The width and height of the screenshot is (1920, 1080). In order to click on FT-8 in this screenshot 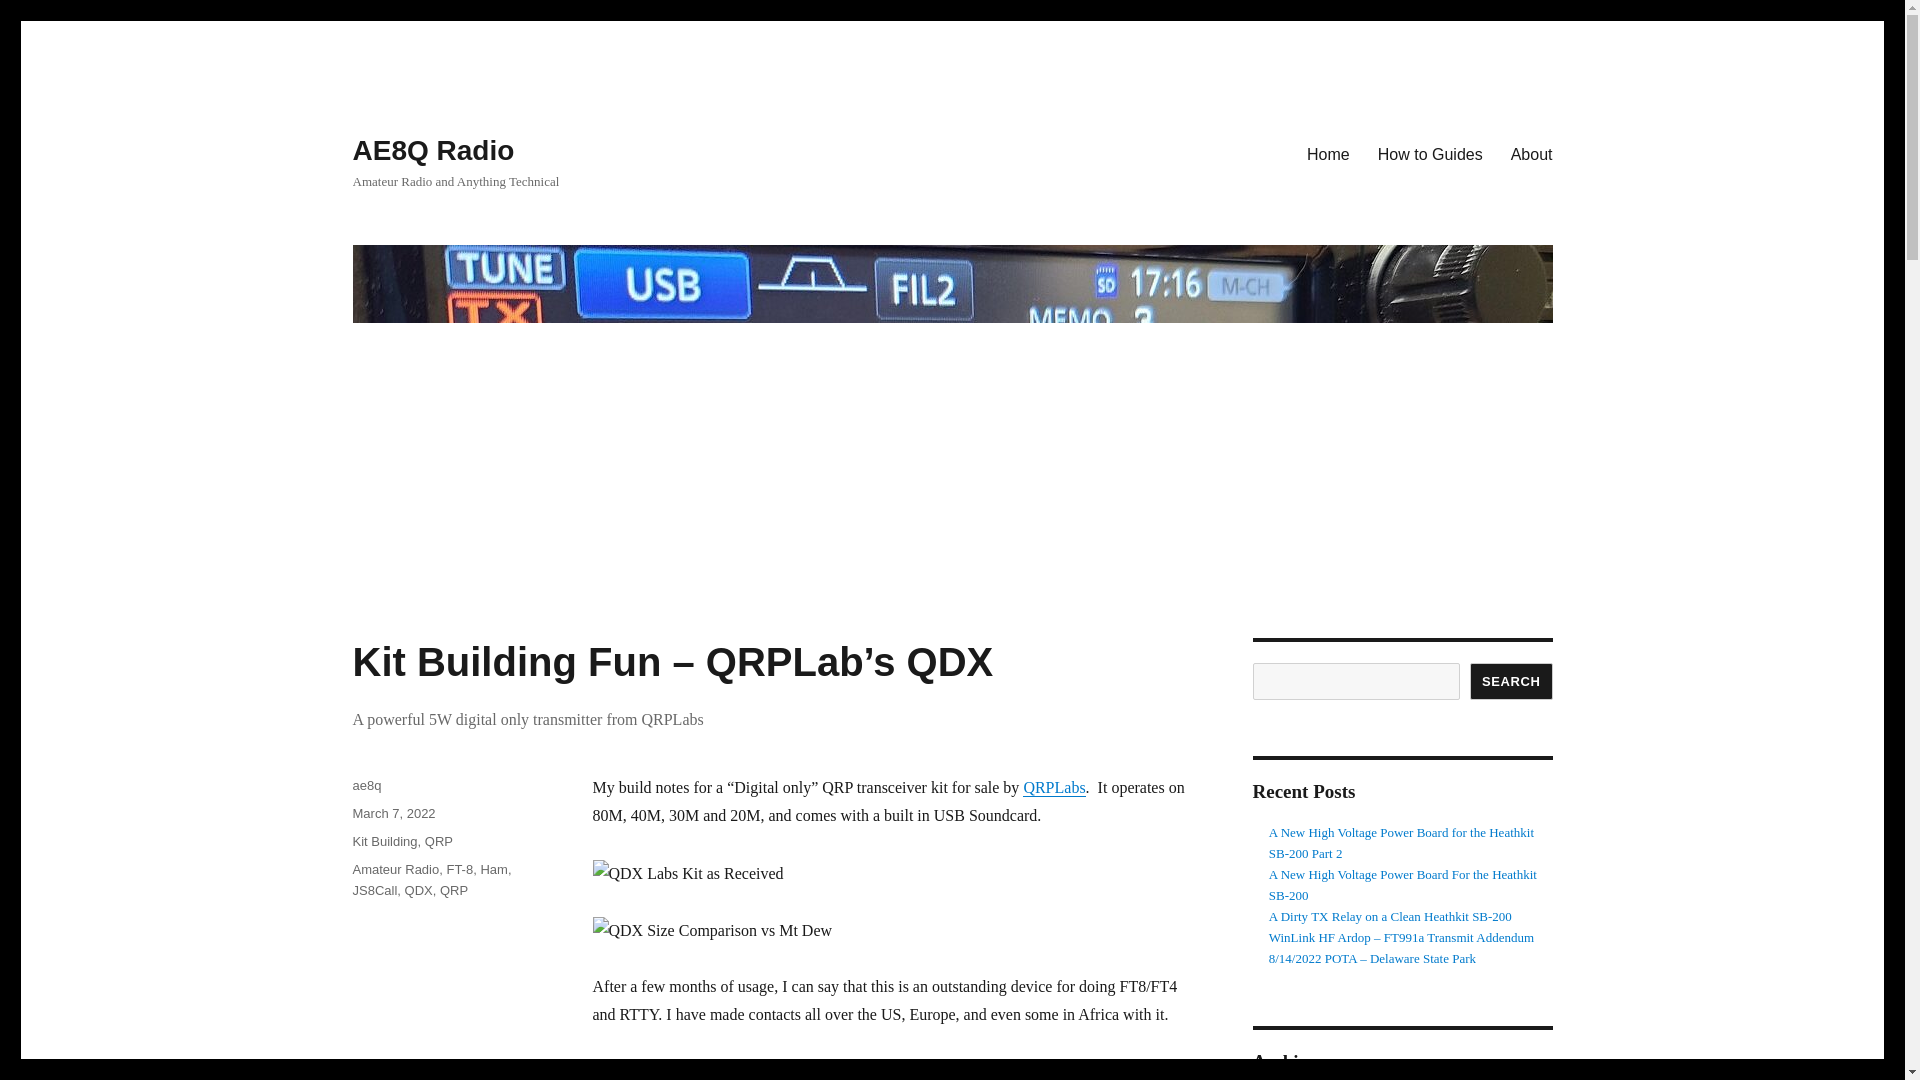, I will do `click(458, 868)`.